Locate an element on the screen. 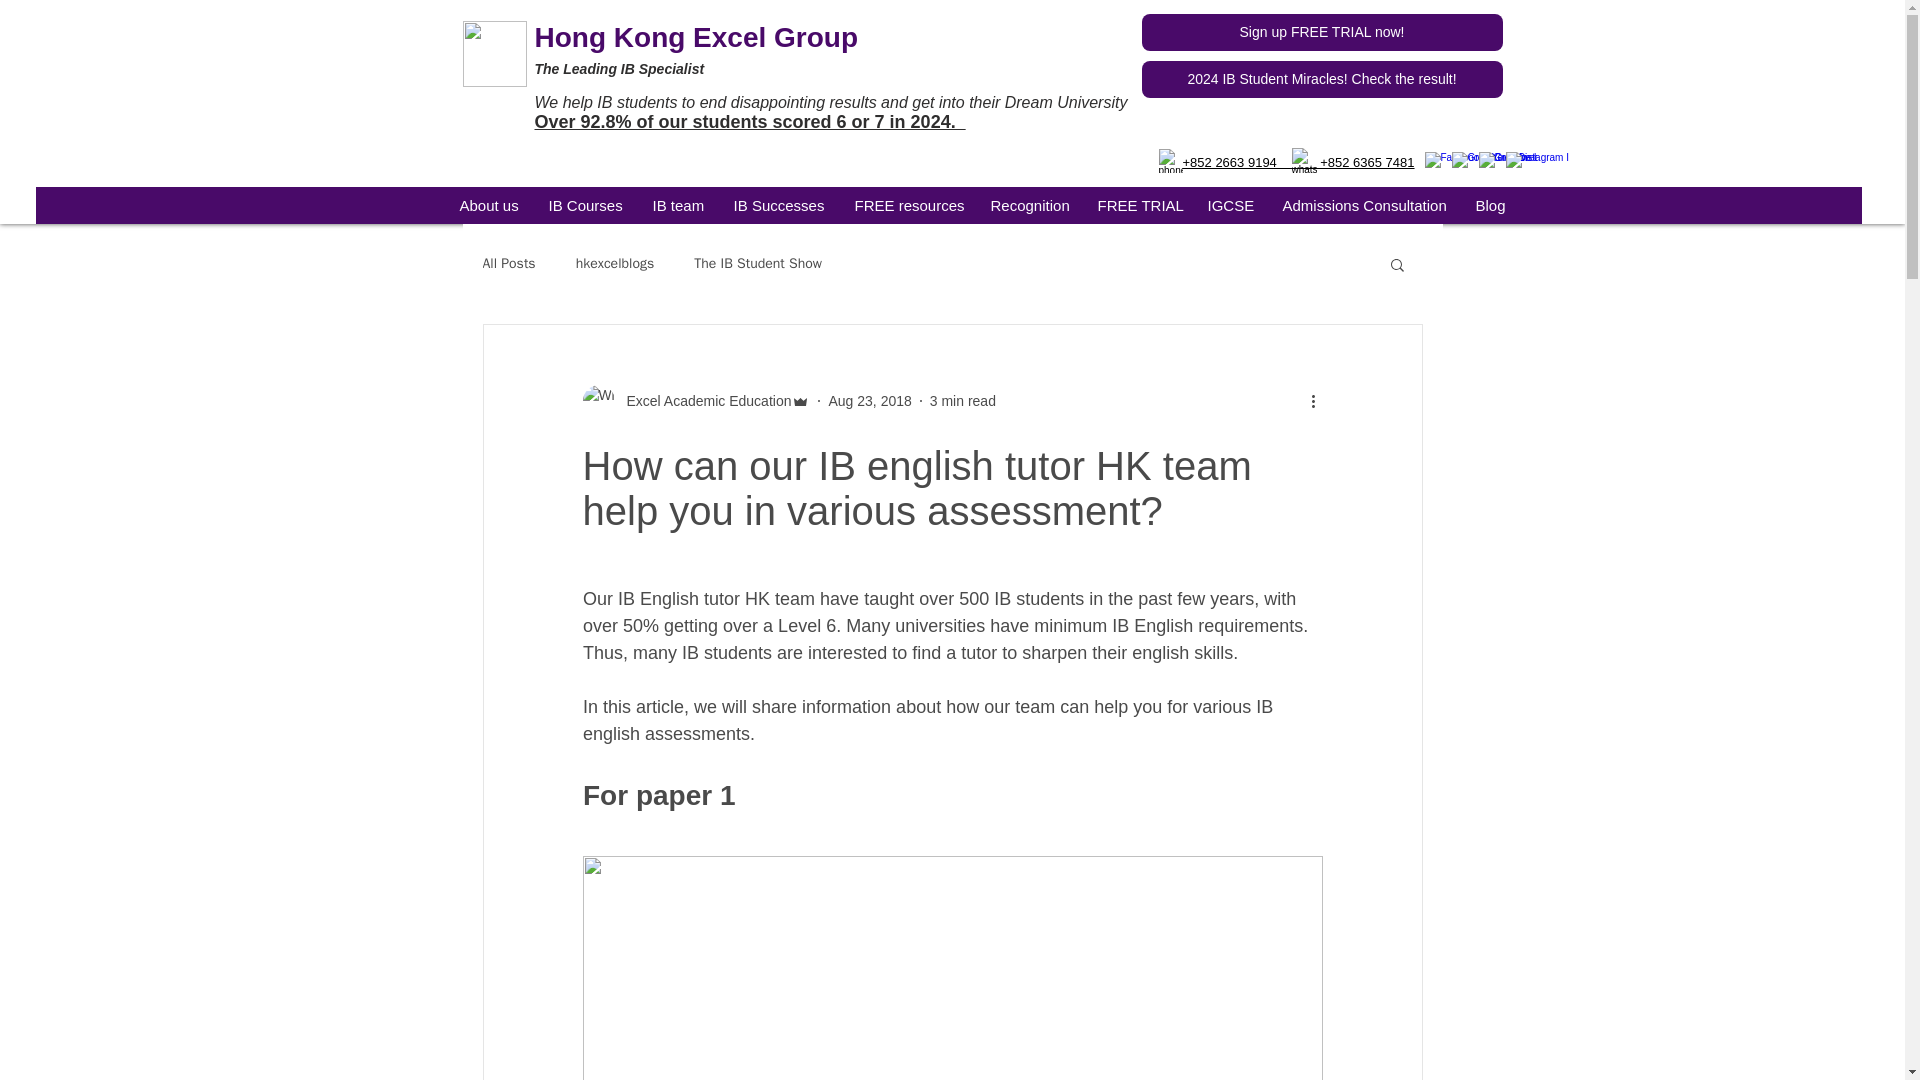 The image size is (1920, 1080). IB Successes is located at coordinates (778, 204).